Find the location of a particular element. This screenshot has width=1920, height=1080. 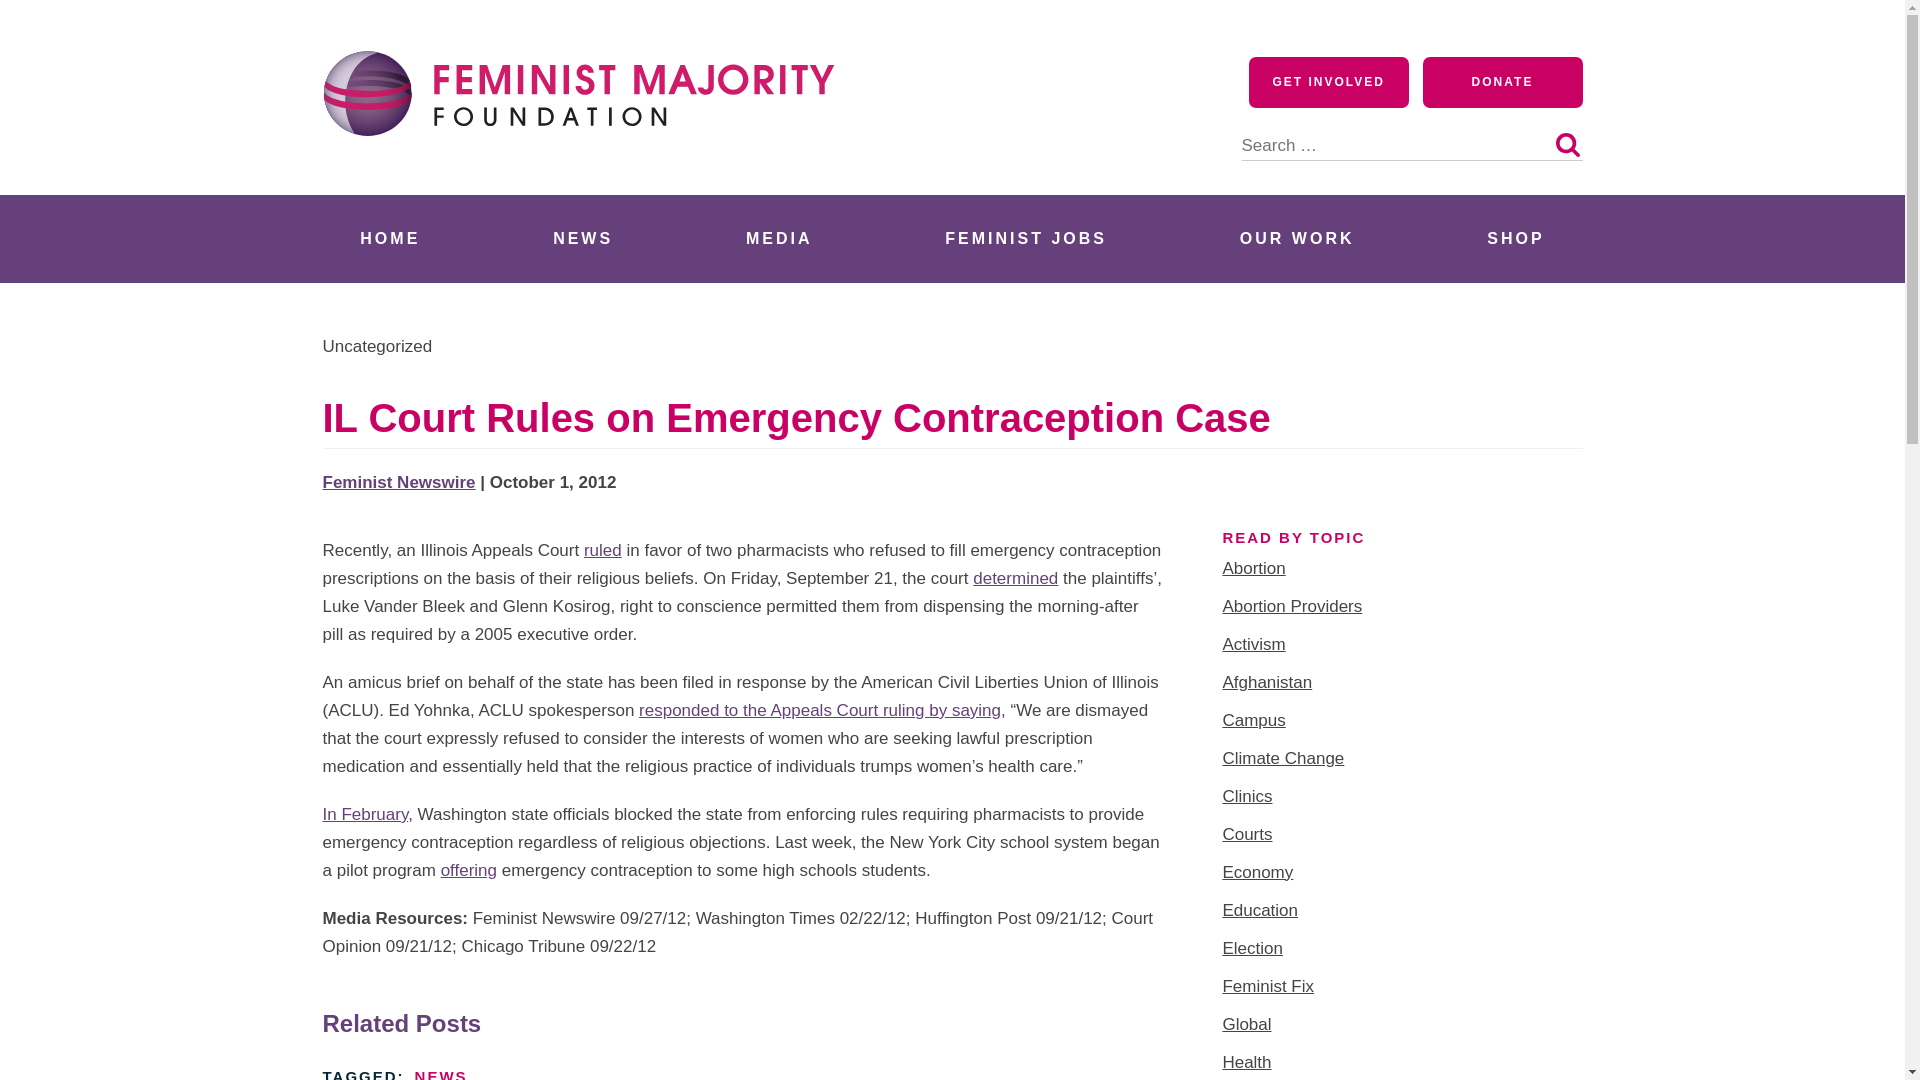

Feminist Majority Foundation is located at coordinates (587, 172).